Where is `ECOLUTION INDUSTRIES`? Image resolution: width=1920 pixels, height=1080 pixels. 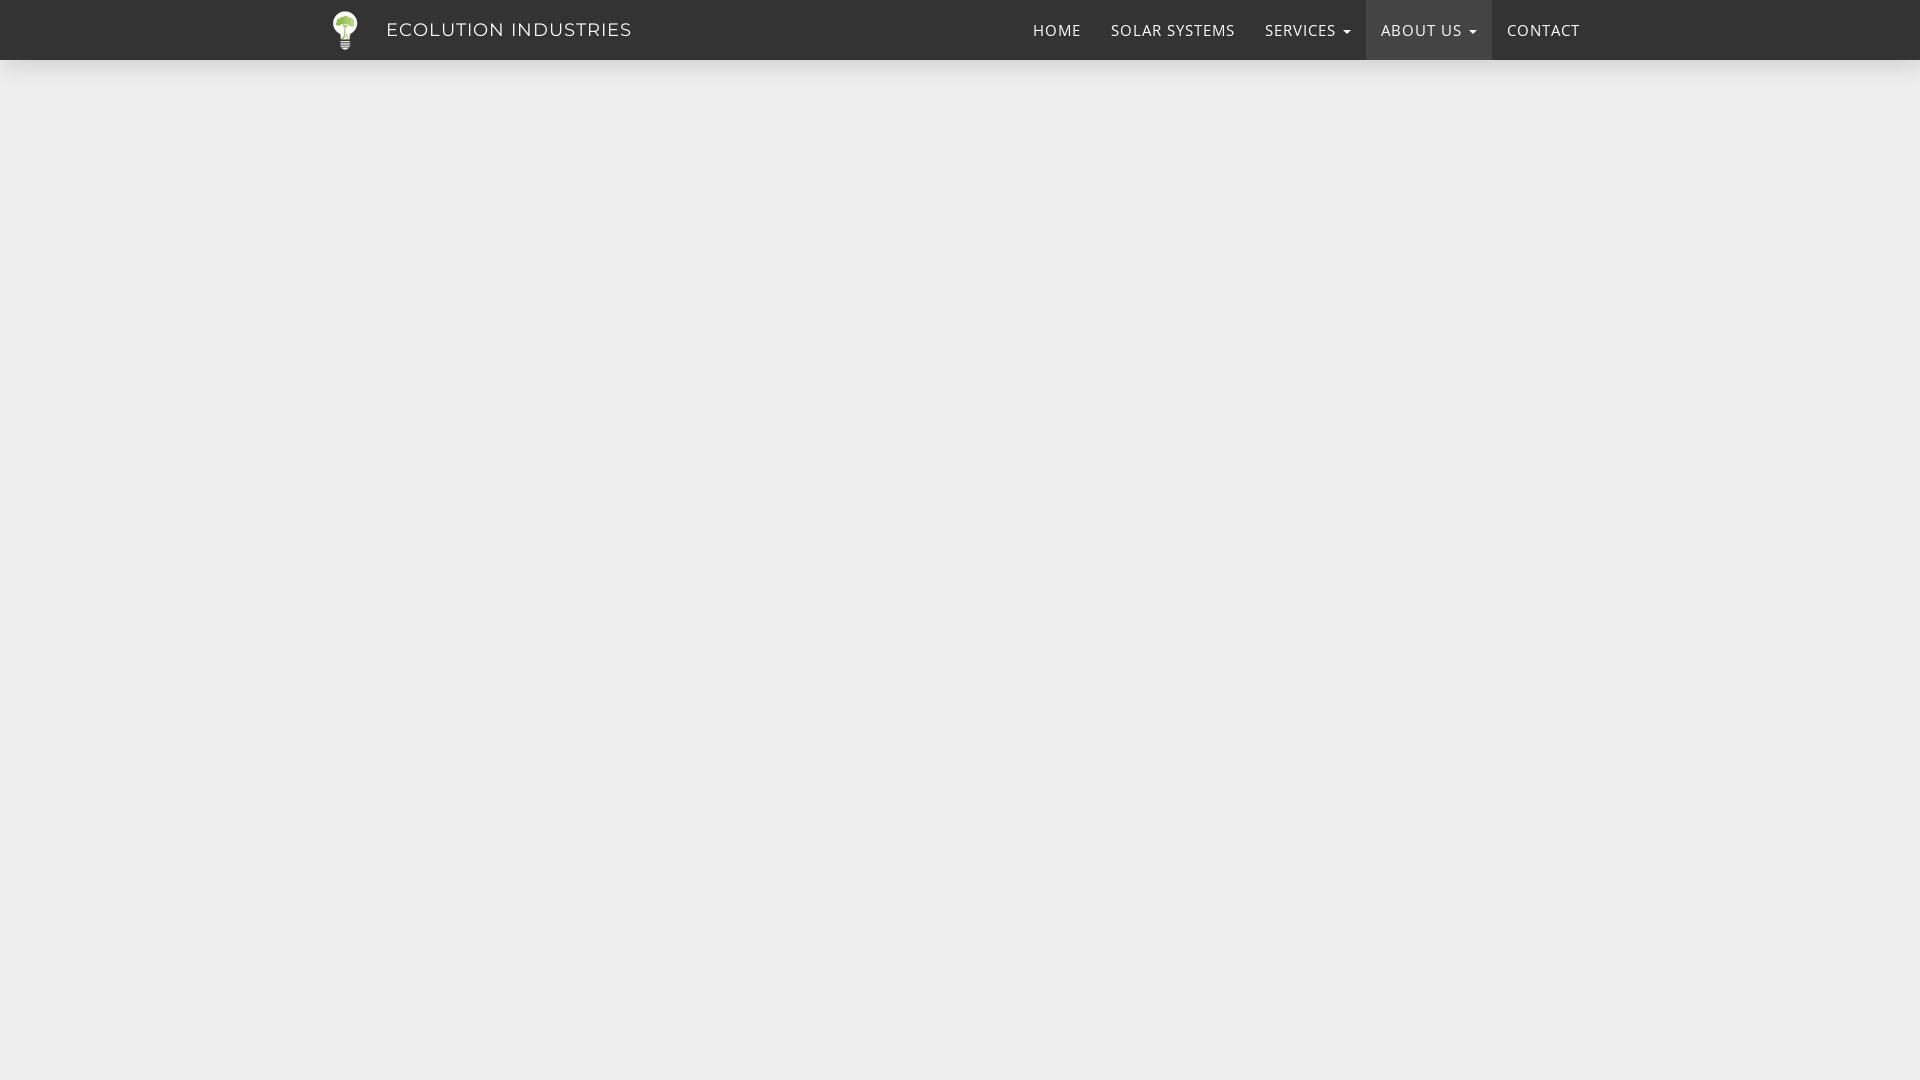 ECOLUTION INDUSTRIES is located at coordinates (509, 30).